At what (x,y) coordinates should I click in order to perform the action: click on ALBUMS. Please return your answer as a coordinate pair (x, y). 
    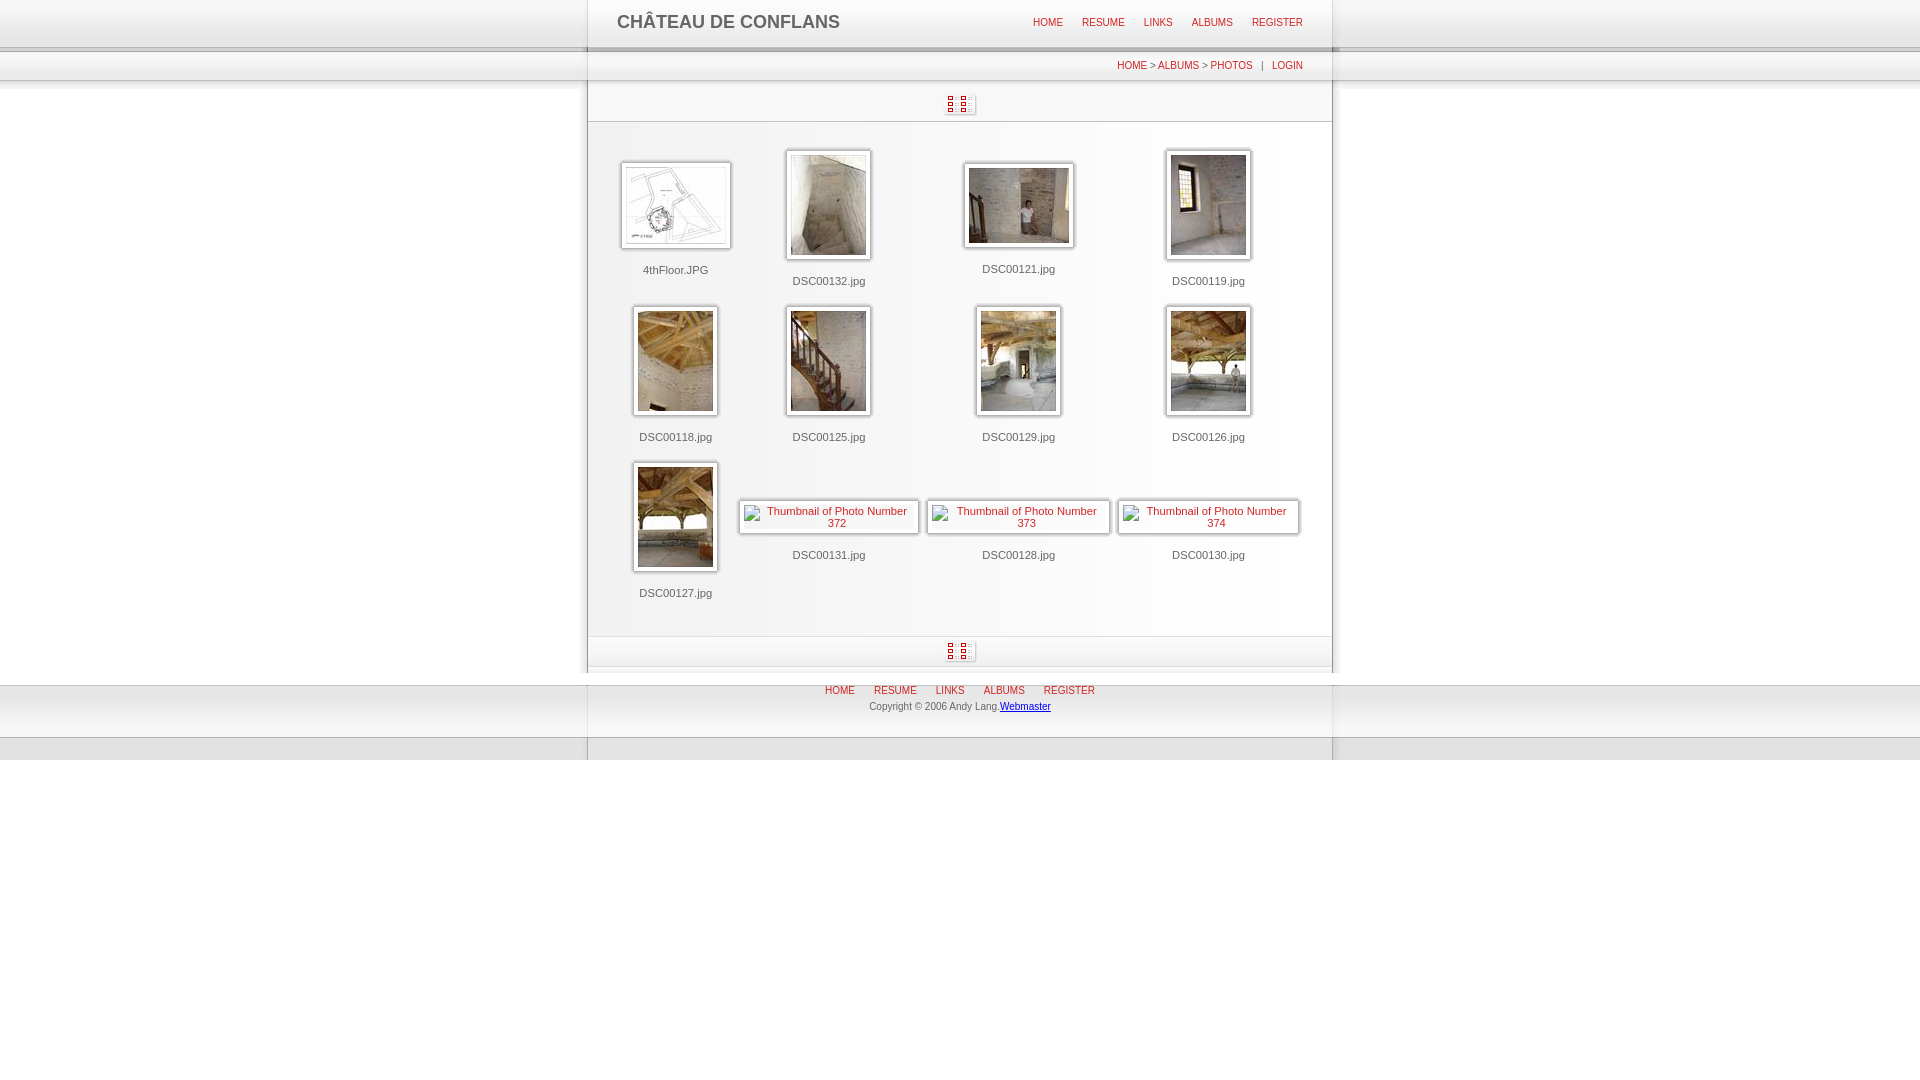
    Looking at the image, I should click on (1004, 690).